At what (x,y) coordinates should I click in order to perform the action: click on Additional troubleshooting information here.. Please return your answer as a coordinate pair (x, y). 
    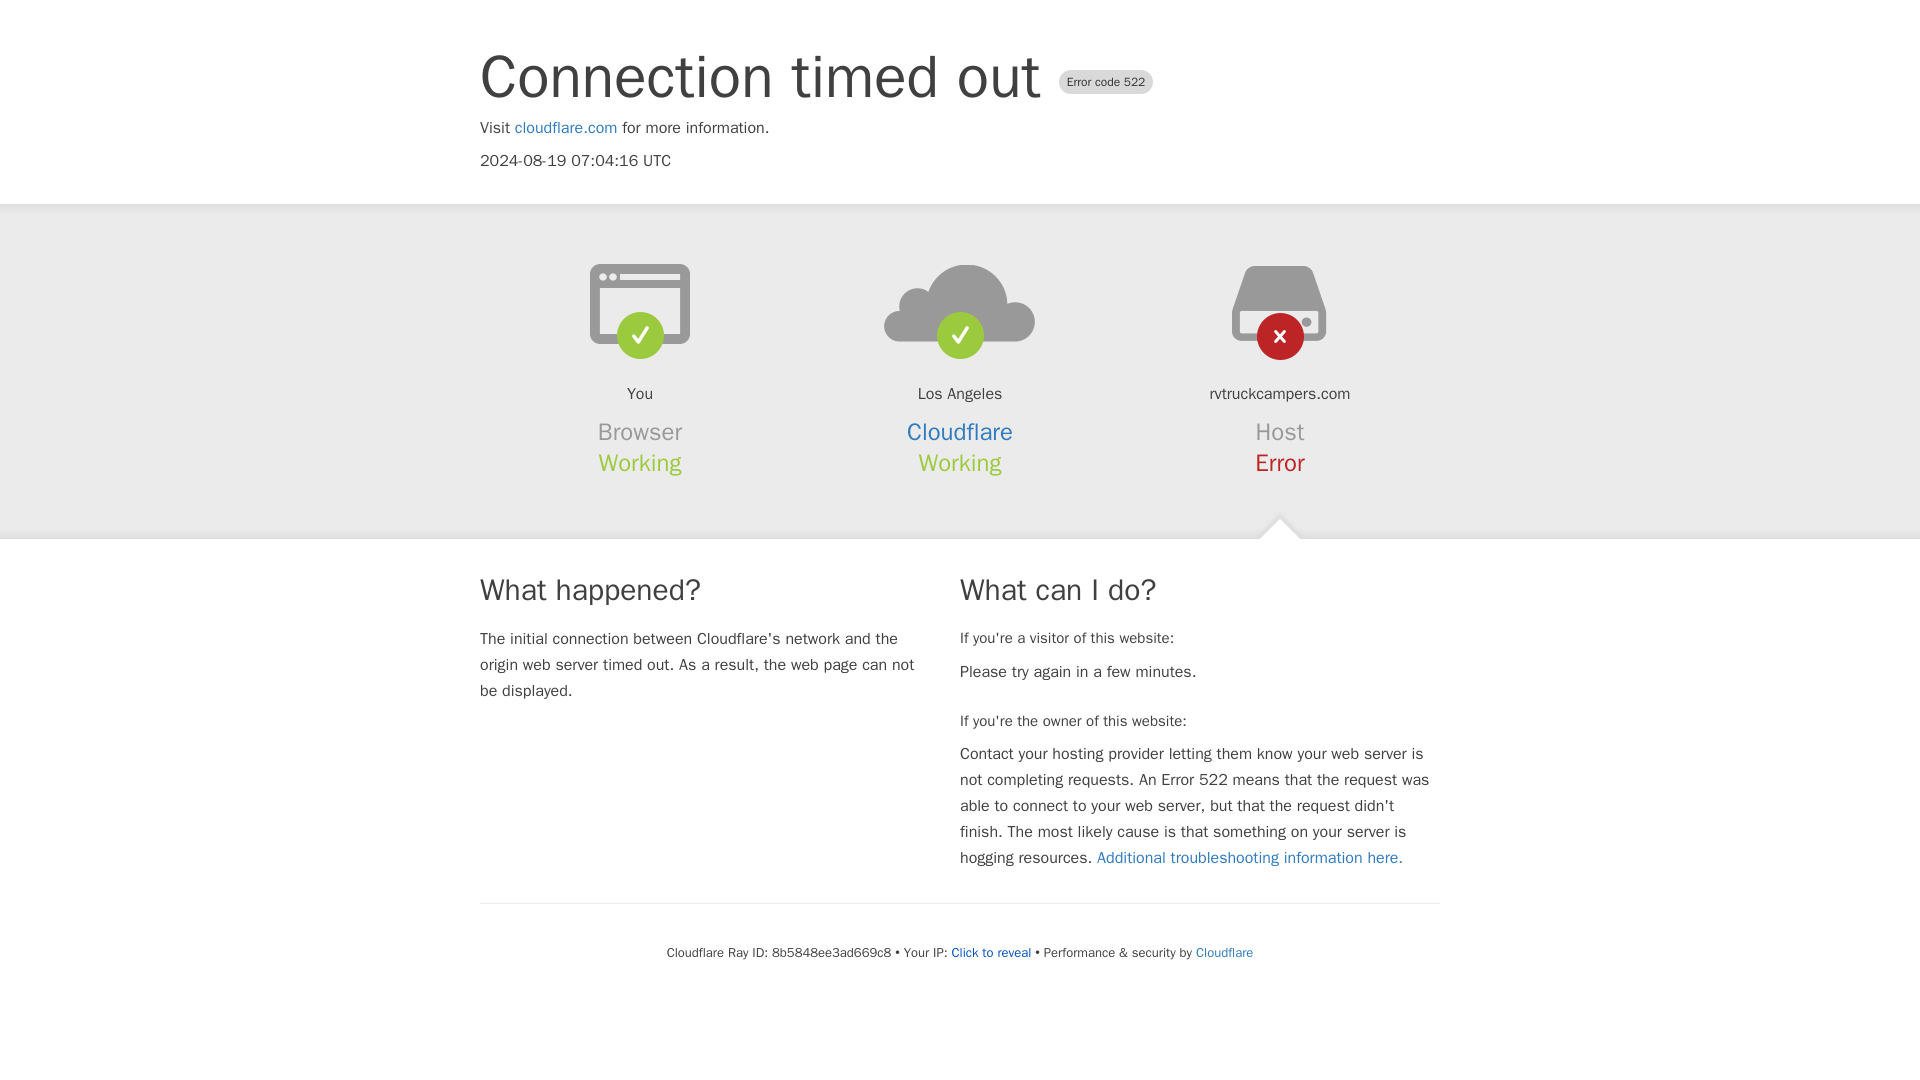
    Looking at the image, I should click on (1250, 858).